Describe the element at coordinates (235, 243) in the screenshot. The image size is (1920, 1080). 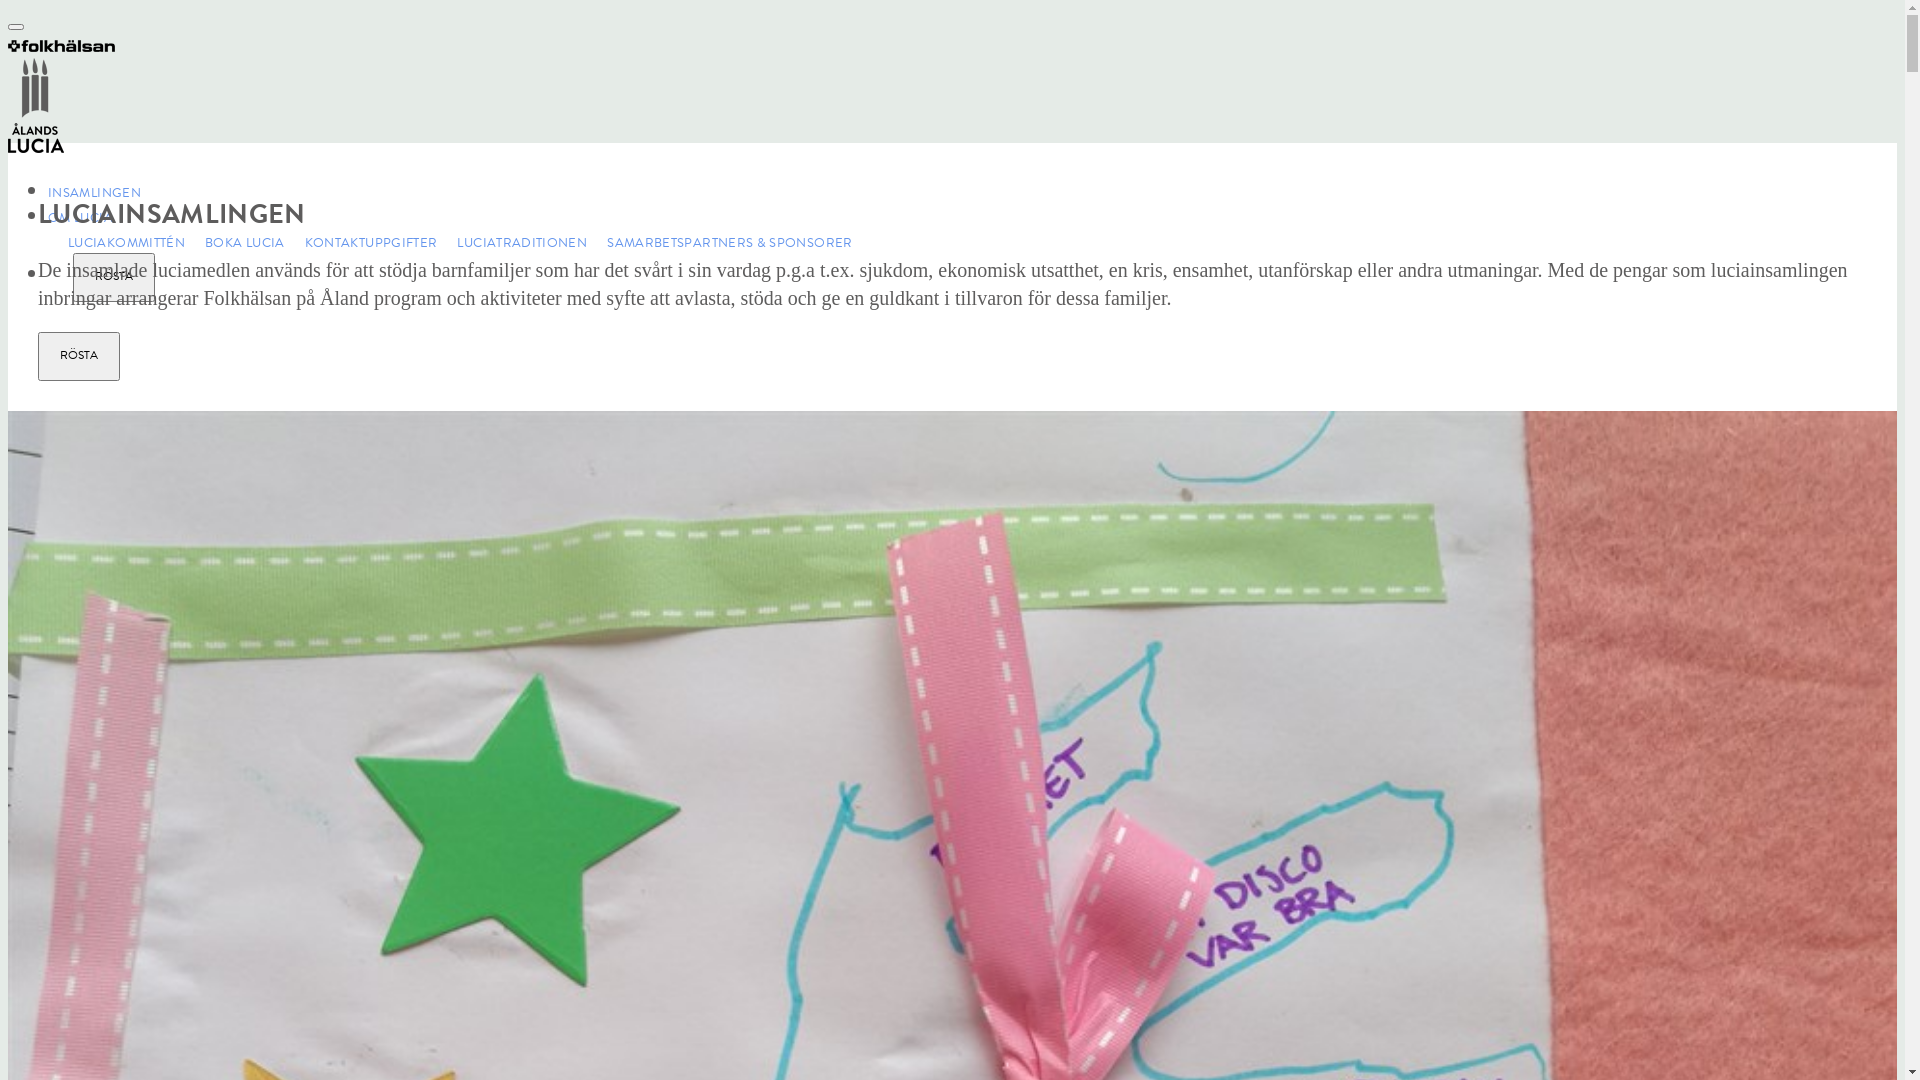
I see `BOKA LUCIA` at that location.